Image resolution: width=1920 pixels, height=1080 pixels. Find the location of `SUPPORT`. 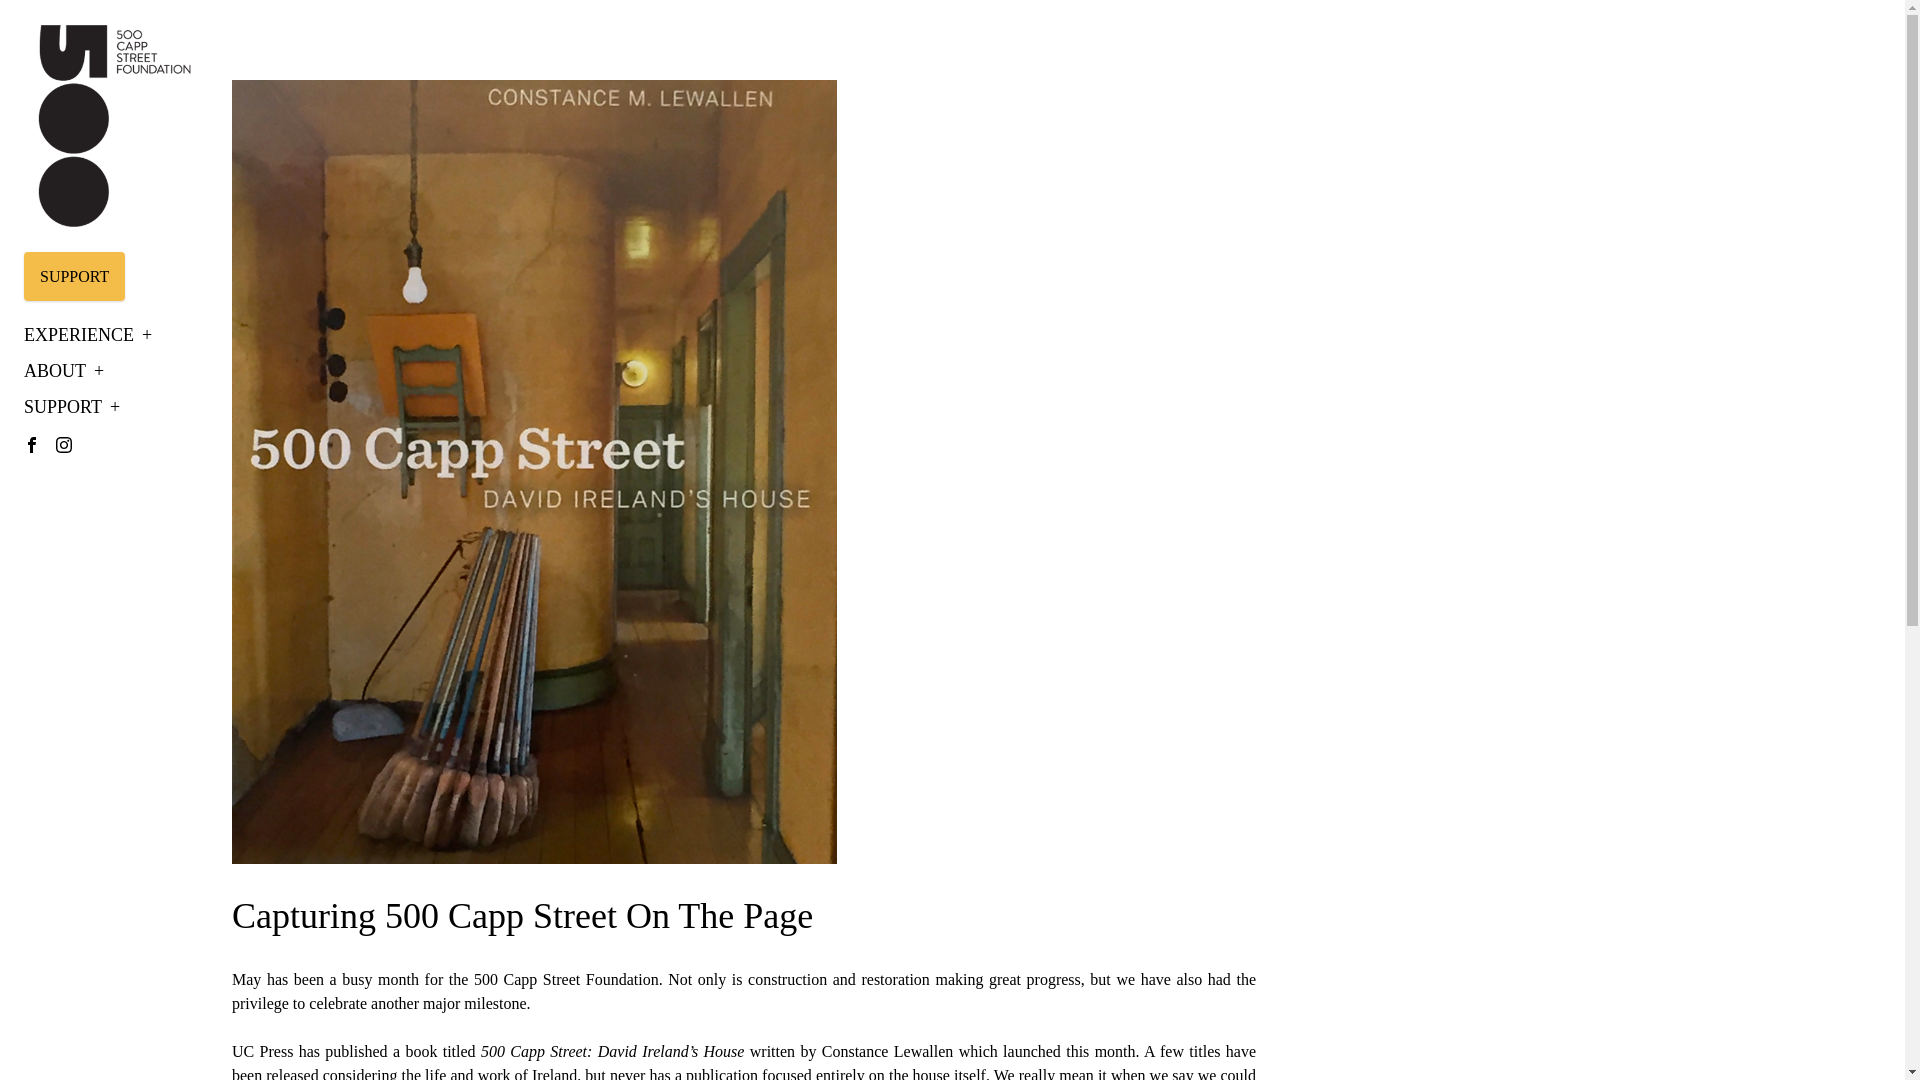

SUPPORT is located at coordinates (71, 406).